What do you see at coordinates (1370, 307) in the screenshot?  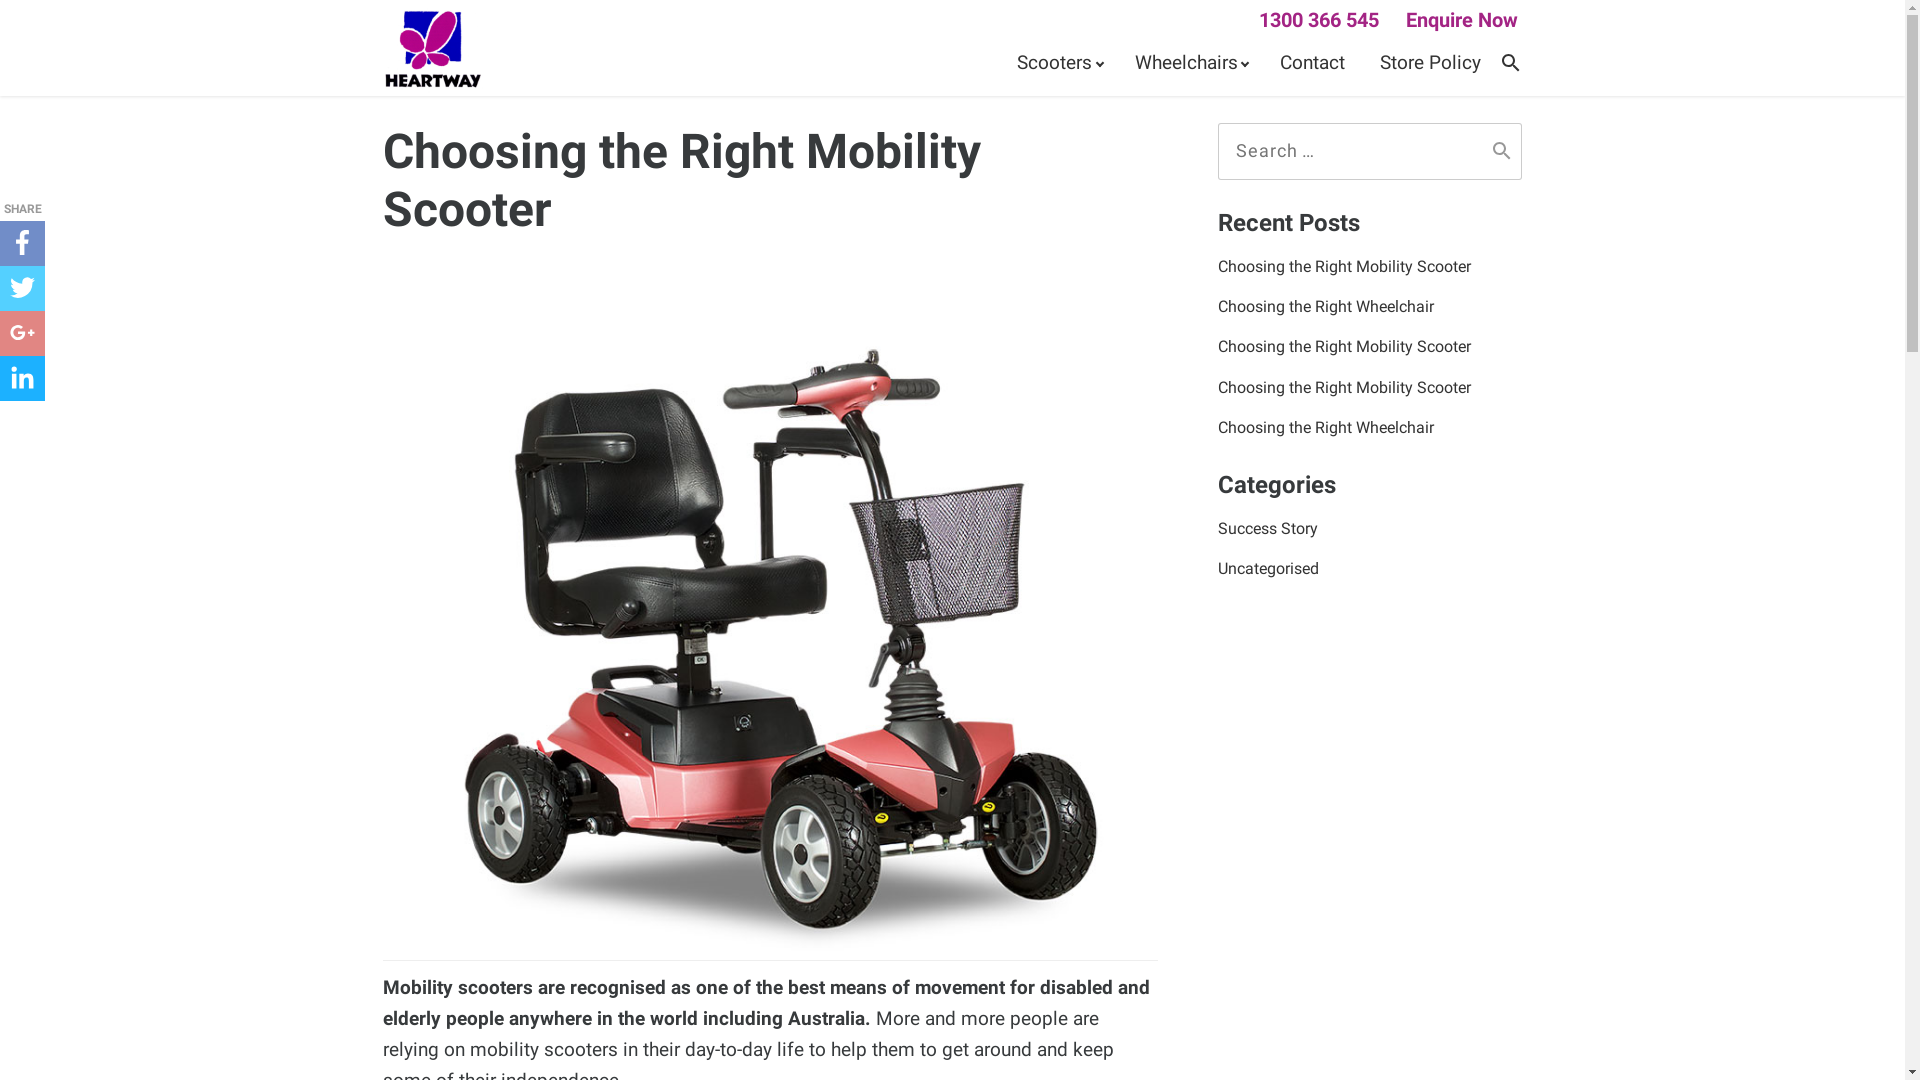 I see `Choosing the Right Wheelchair` at bounding box center [1370, 307].